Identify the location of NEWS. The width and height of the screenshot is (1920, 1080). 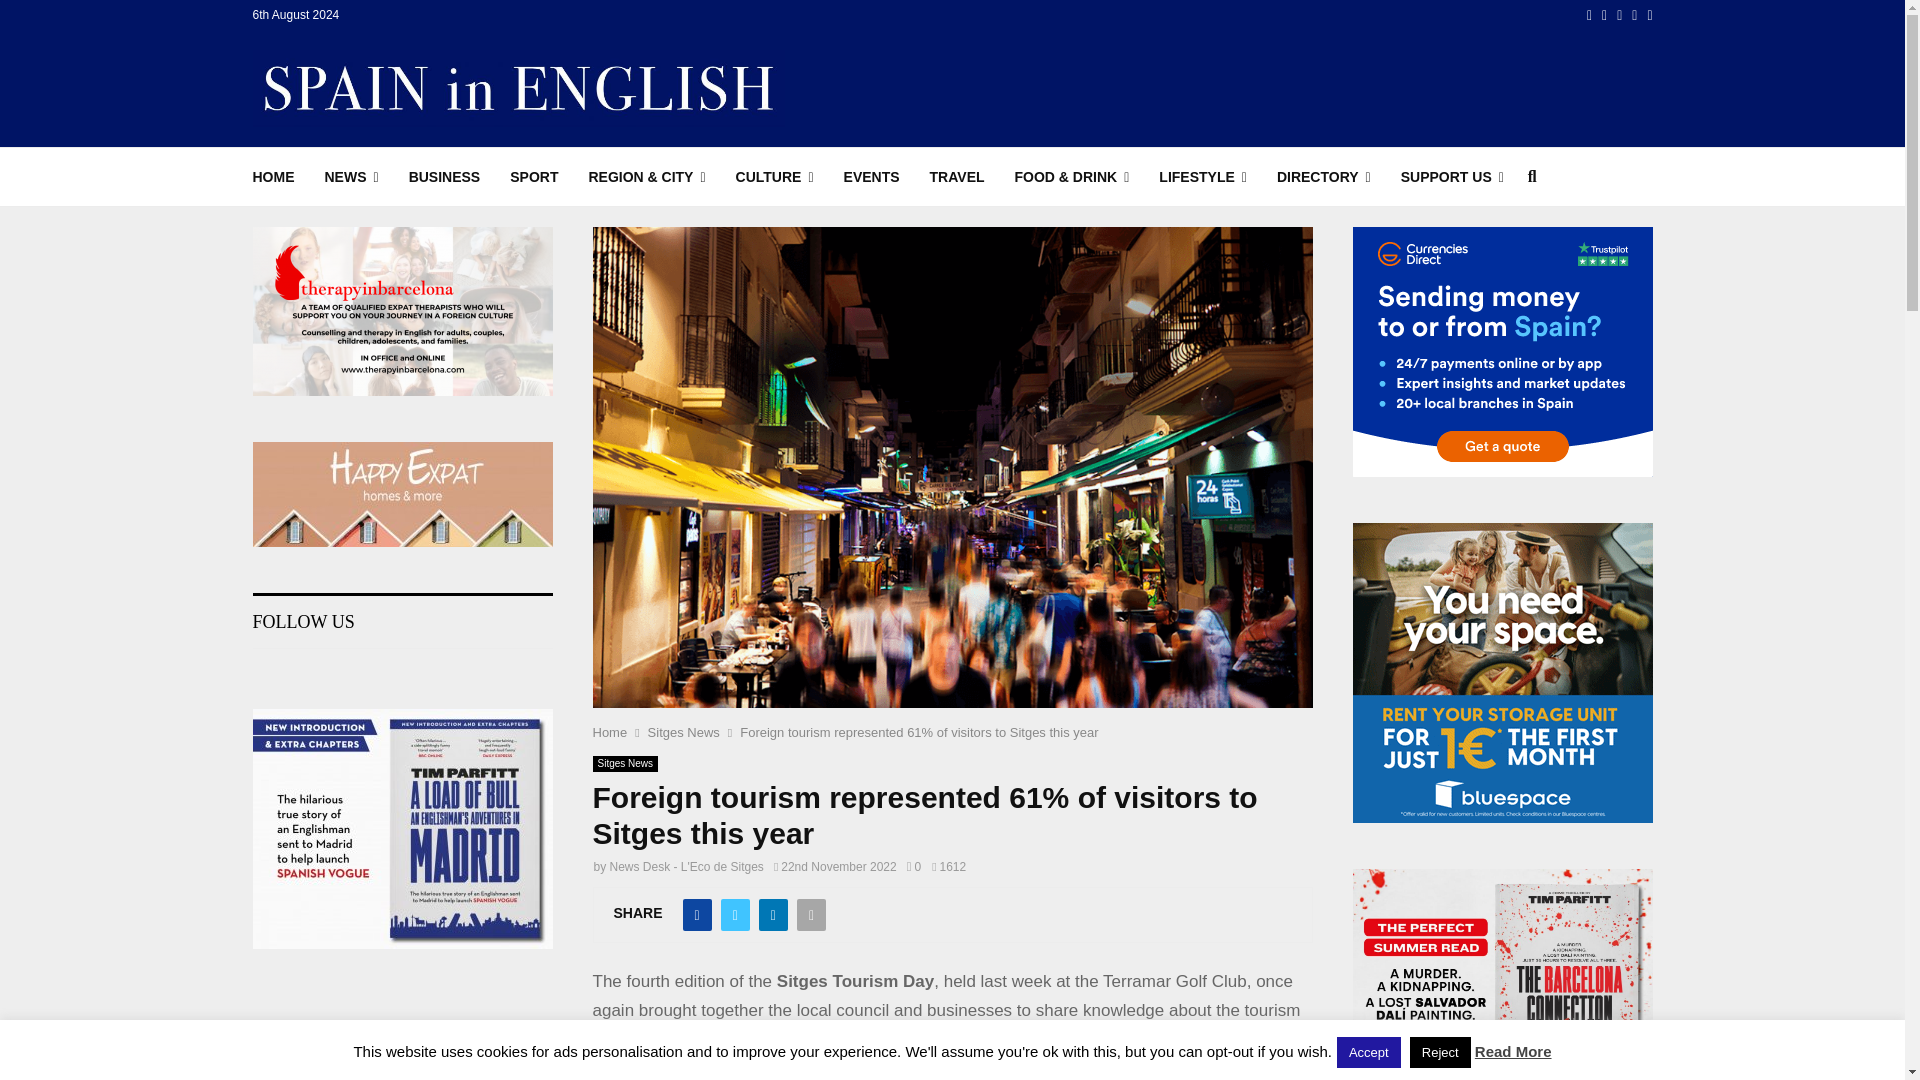
(351, 176).